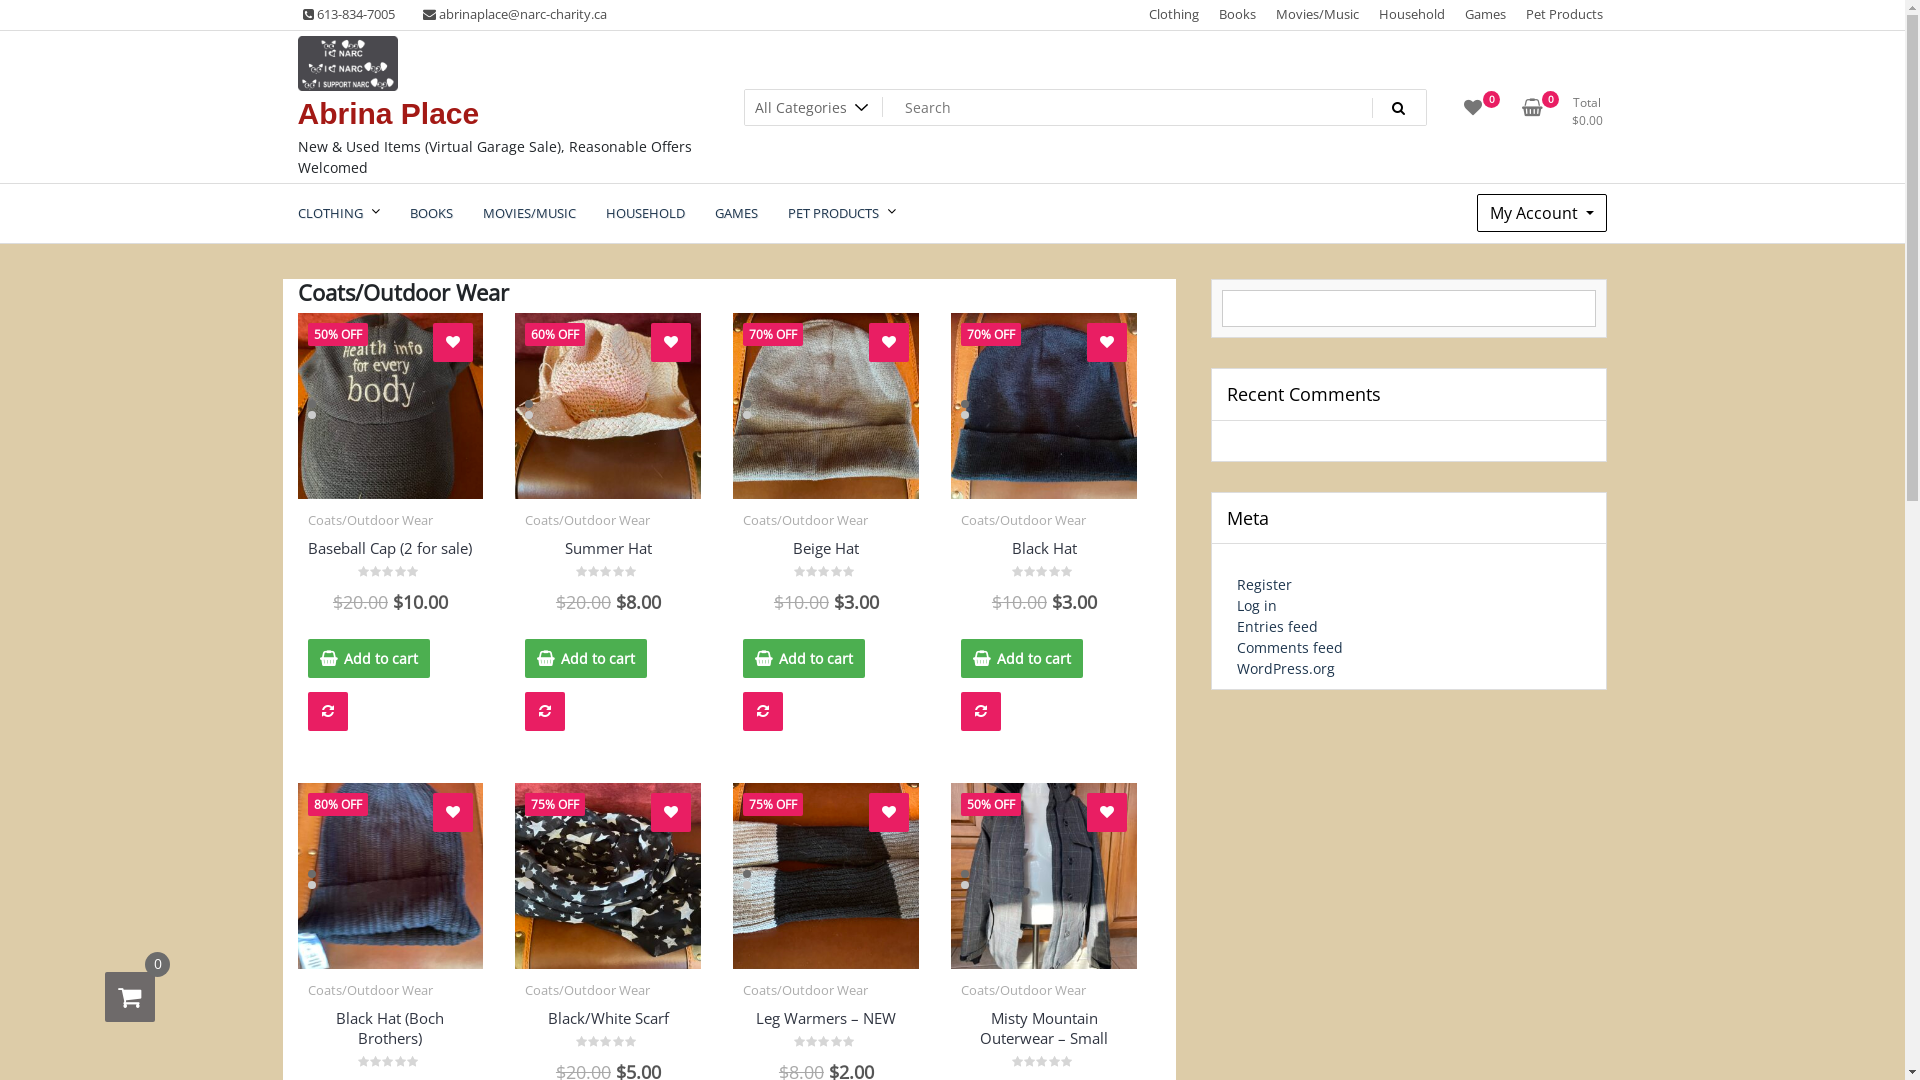  Describe the element at coordinates (806, 990) in the screenshot. I see `Coats/Outdoor Wear` at that location.